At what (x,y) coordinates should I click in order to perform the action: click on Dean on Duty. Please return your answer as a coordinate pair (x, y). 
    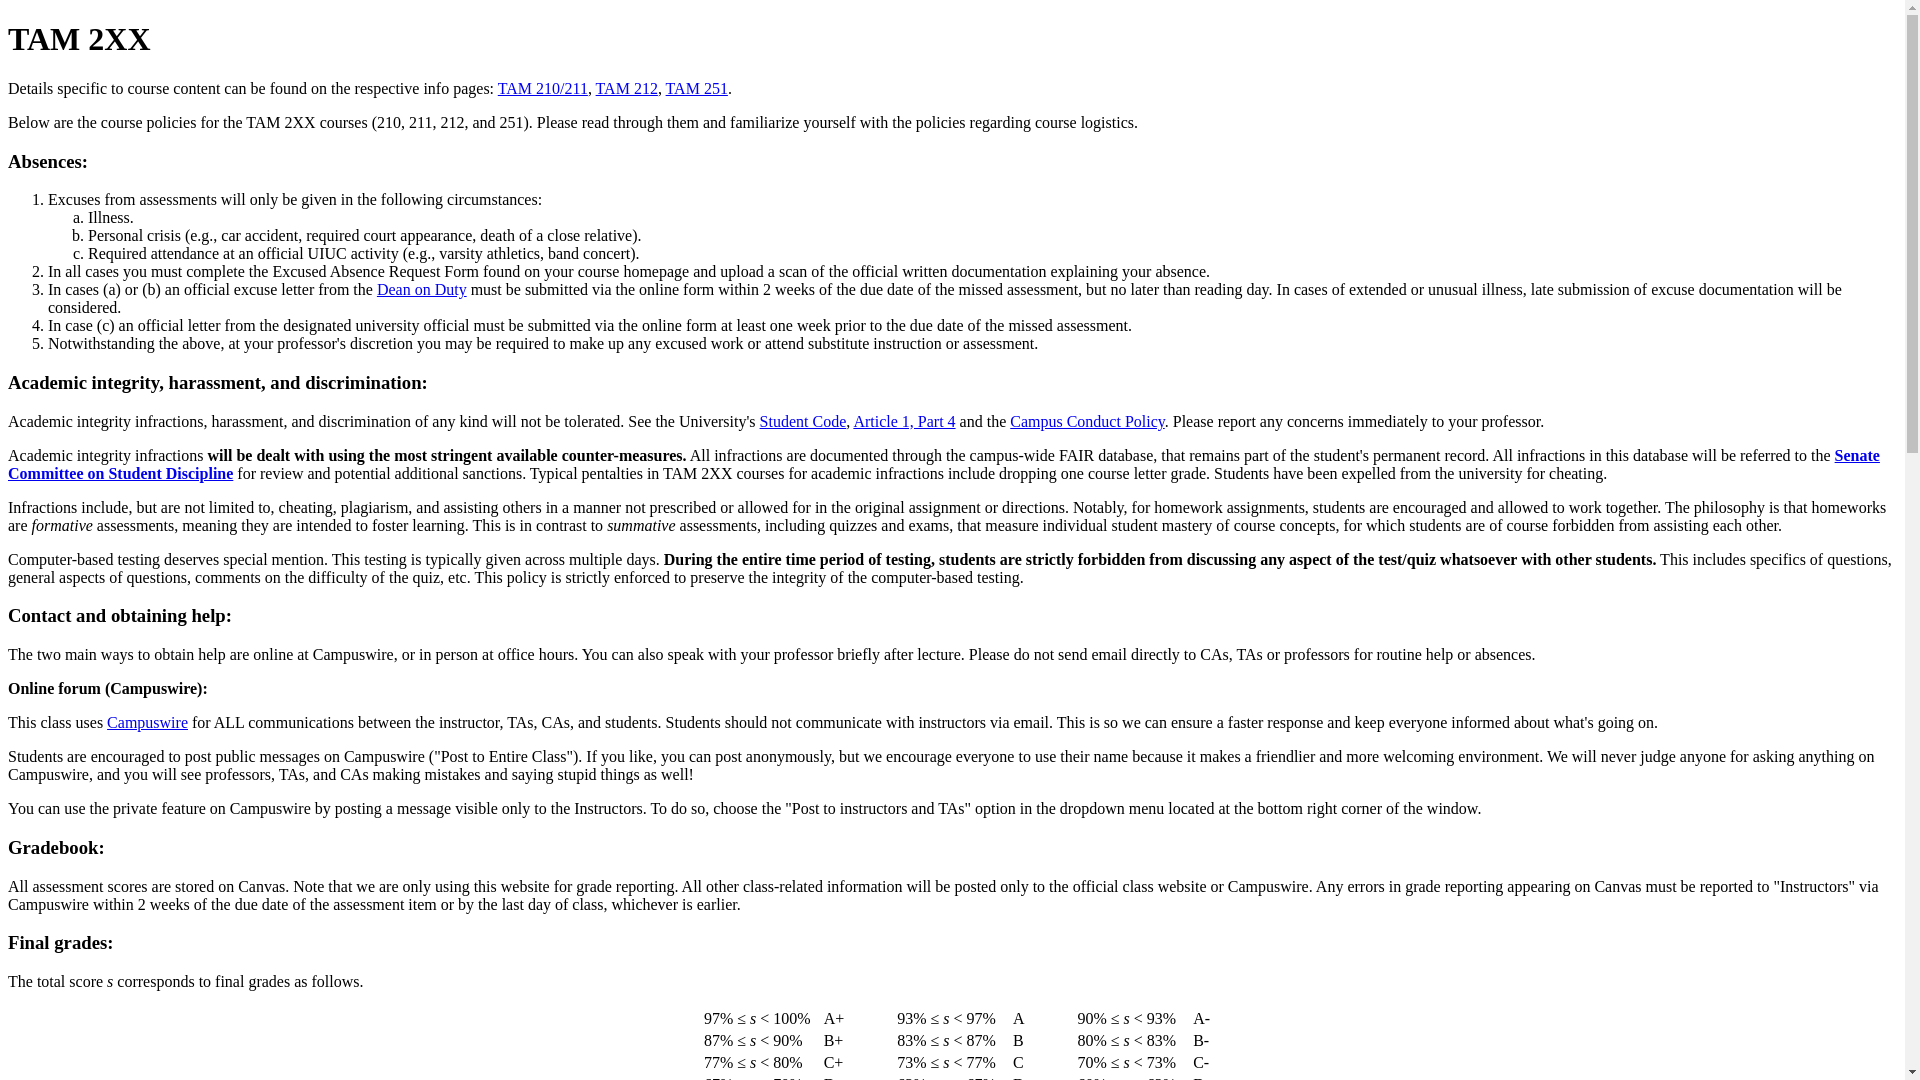
    Looking at the image, I should click on (421, 289).